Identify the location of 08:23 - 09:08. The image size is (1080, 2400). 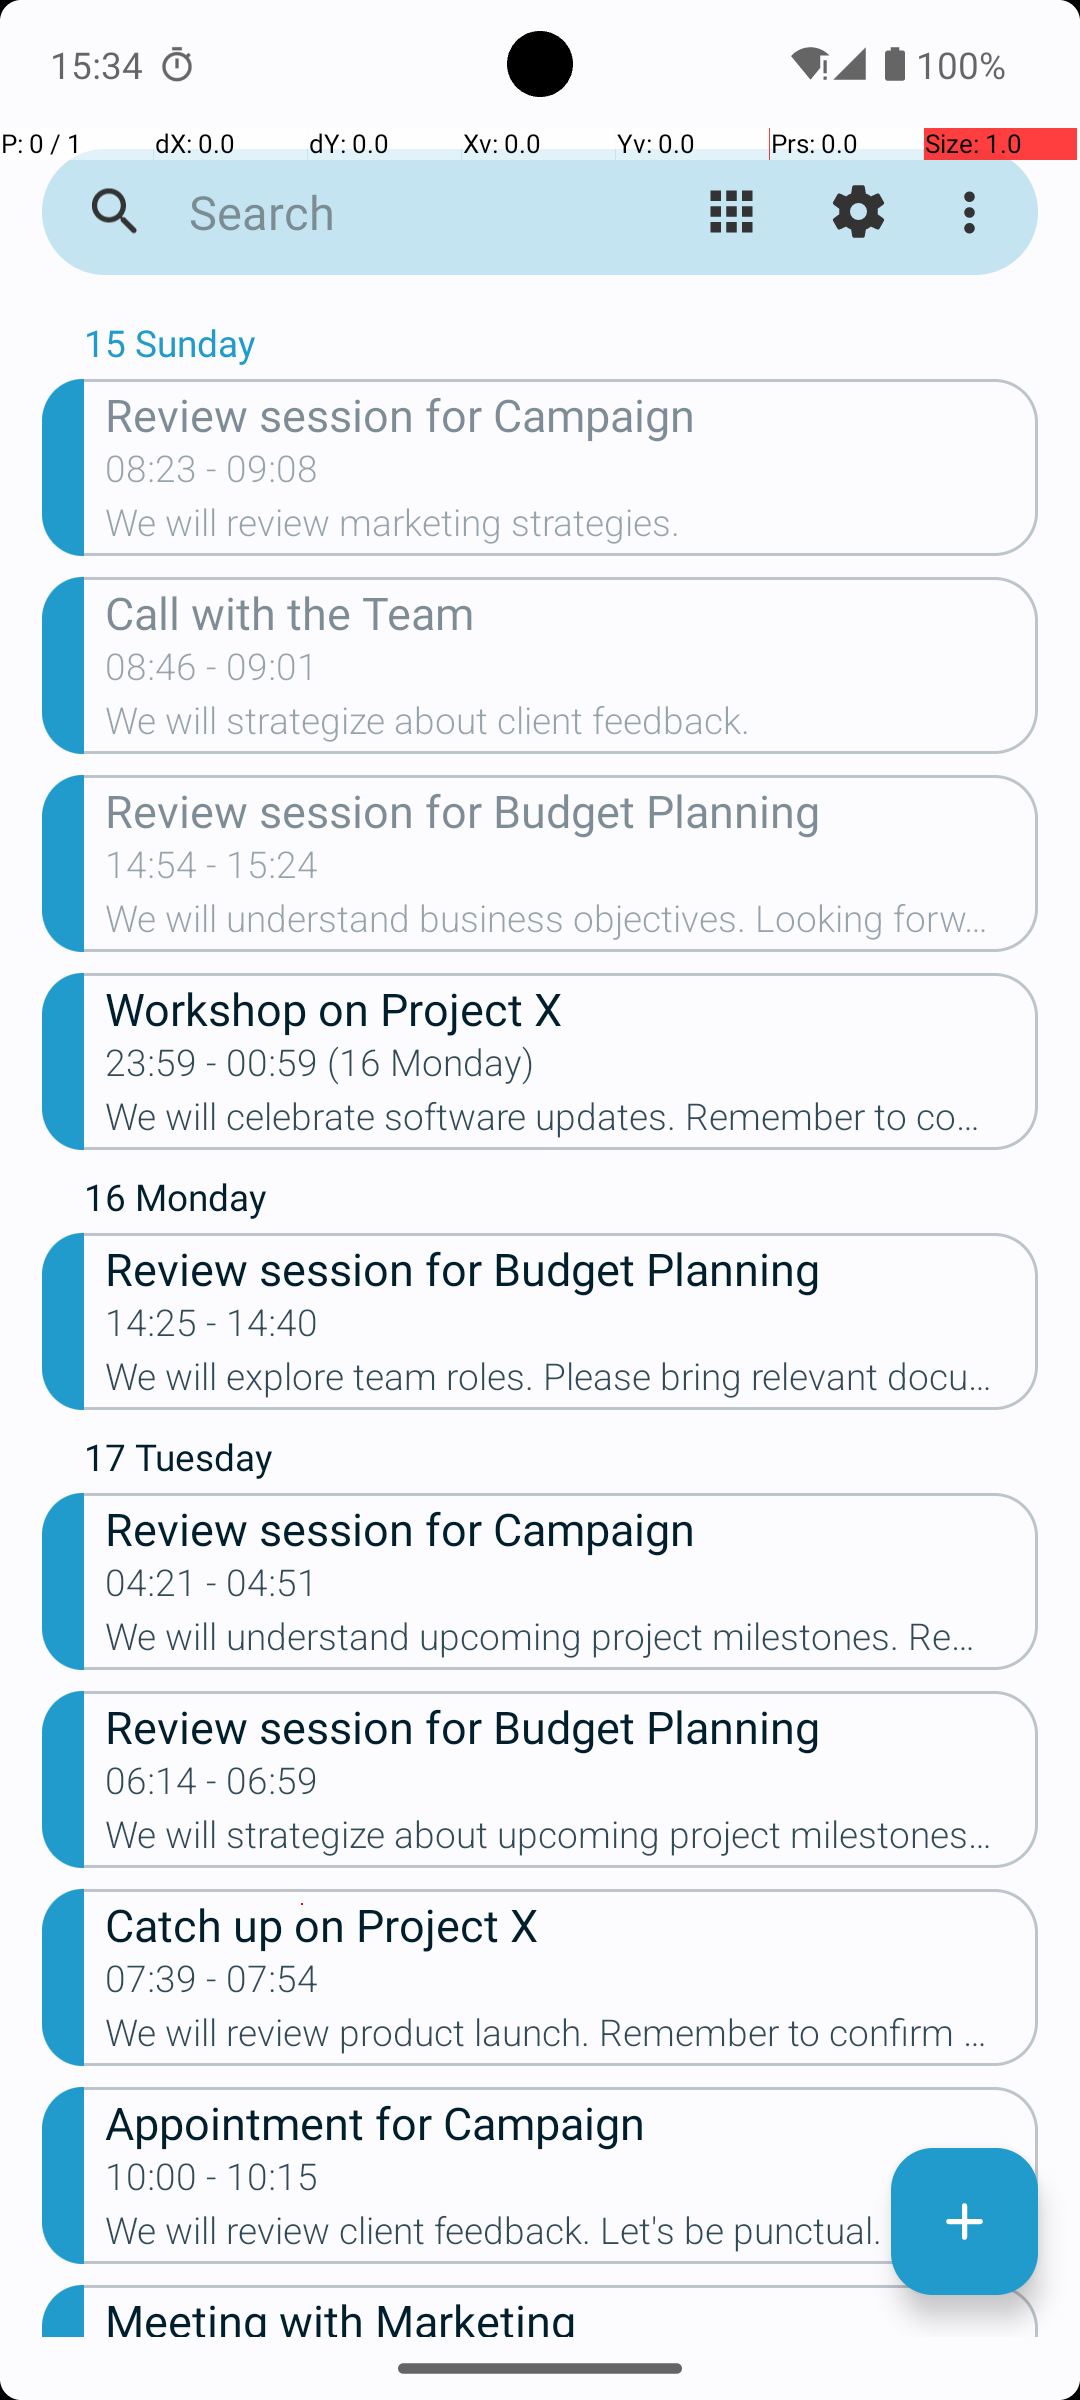
(212, 475).